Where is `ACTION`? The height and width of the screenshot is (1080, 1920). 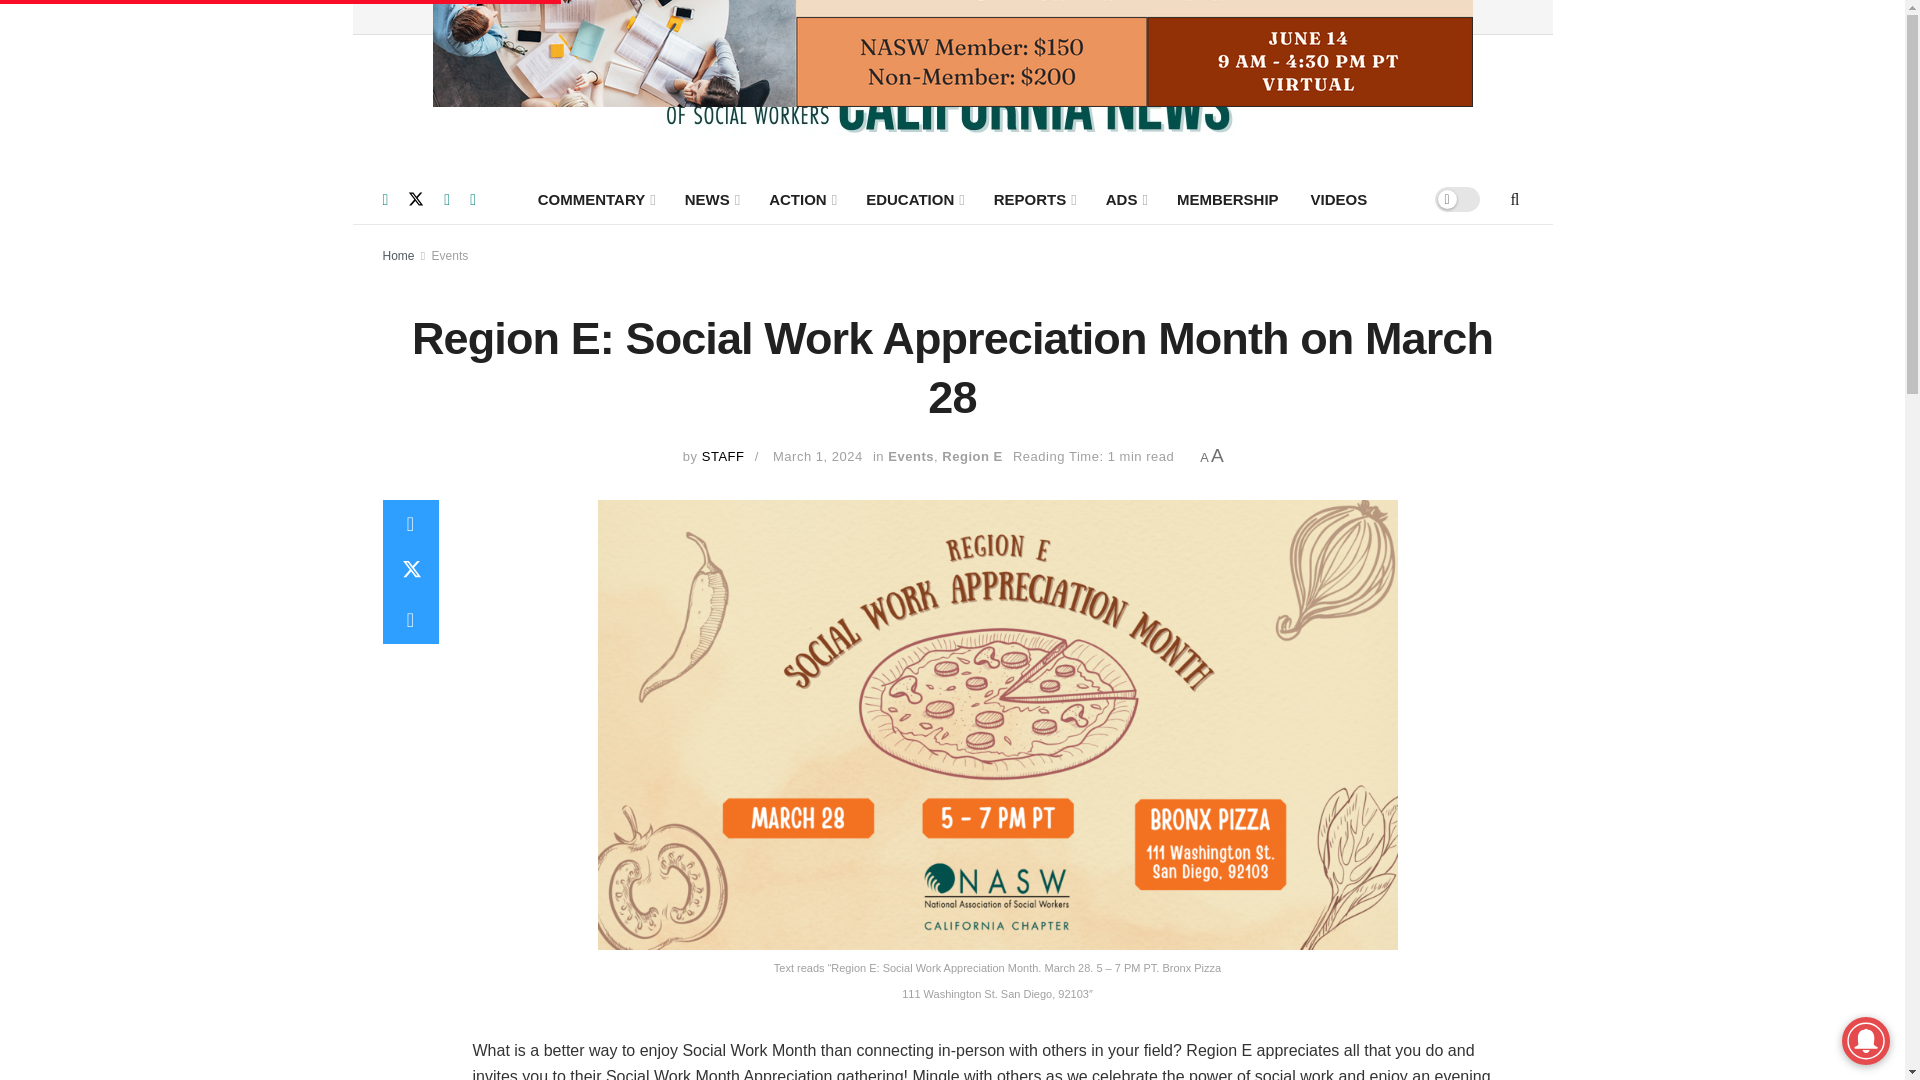
ACTION is located at coordinates (801, 198).